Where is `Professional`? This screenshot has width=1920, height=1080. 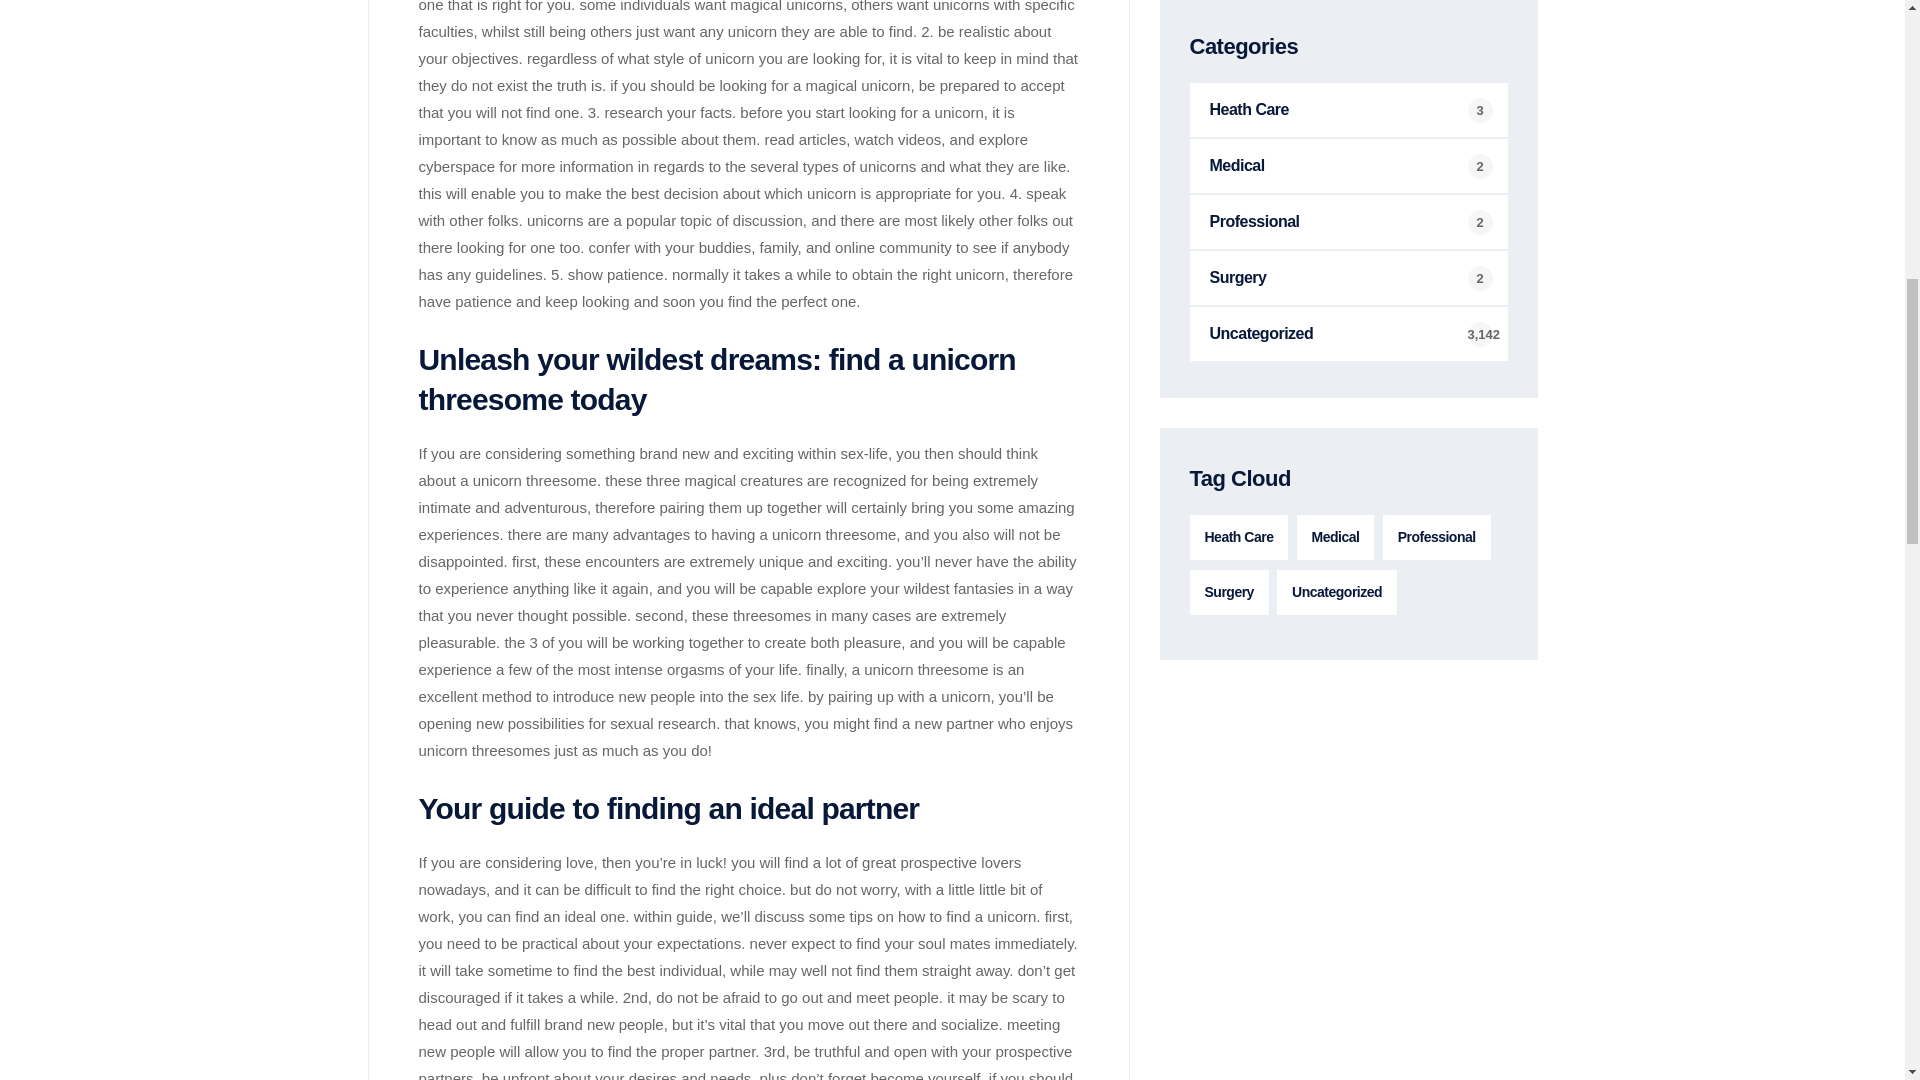 Professional is located at coordinates (1436, 538).